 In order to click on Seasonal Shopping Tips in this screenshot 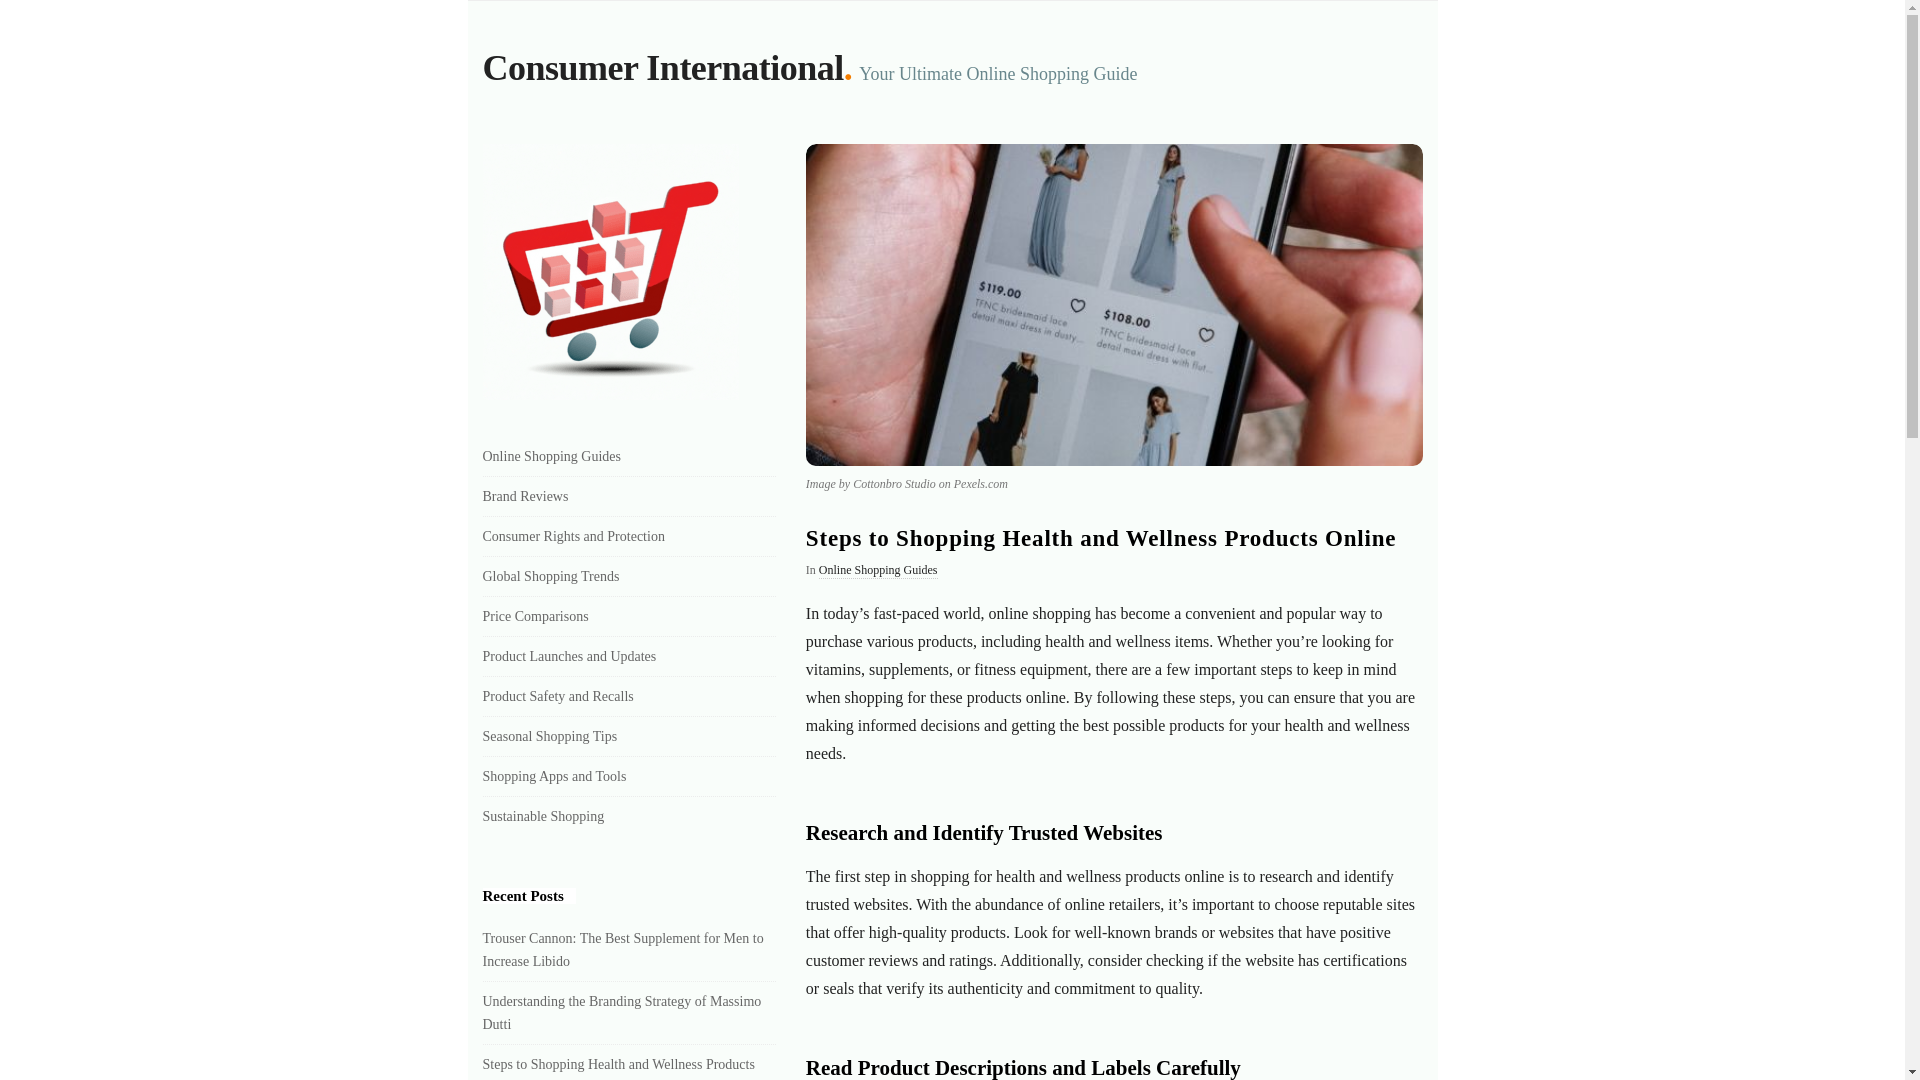, I will do `click(548, 736)`.